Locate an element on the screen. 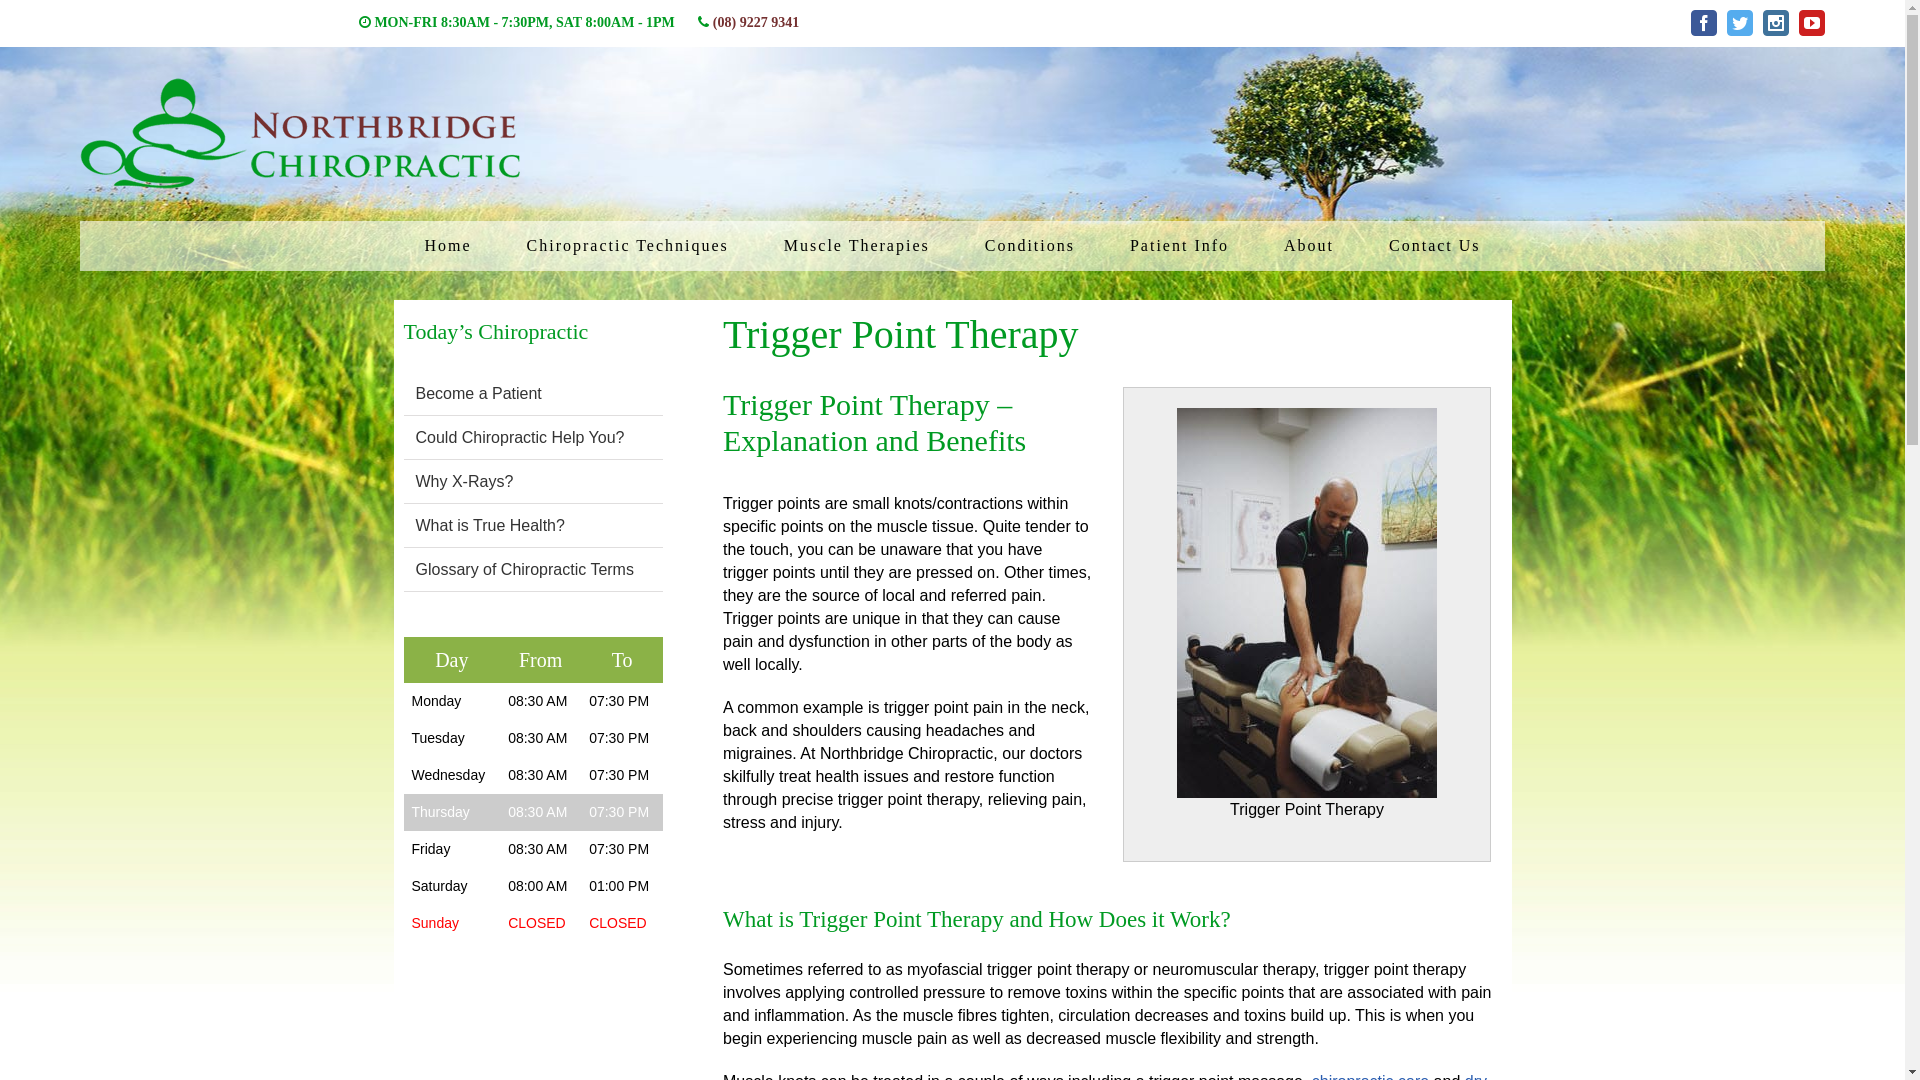 This screenshot has width=1920, height=1080. Why X-Rays? is located at coordinates (465, 482).